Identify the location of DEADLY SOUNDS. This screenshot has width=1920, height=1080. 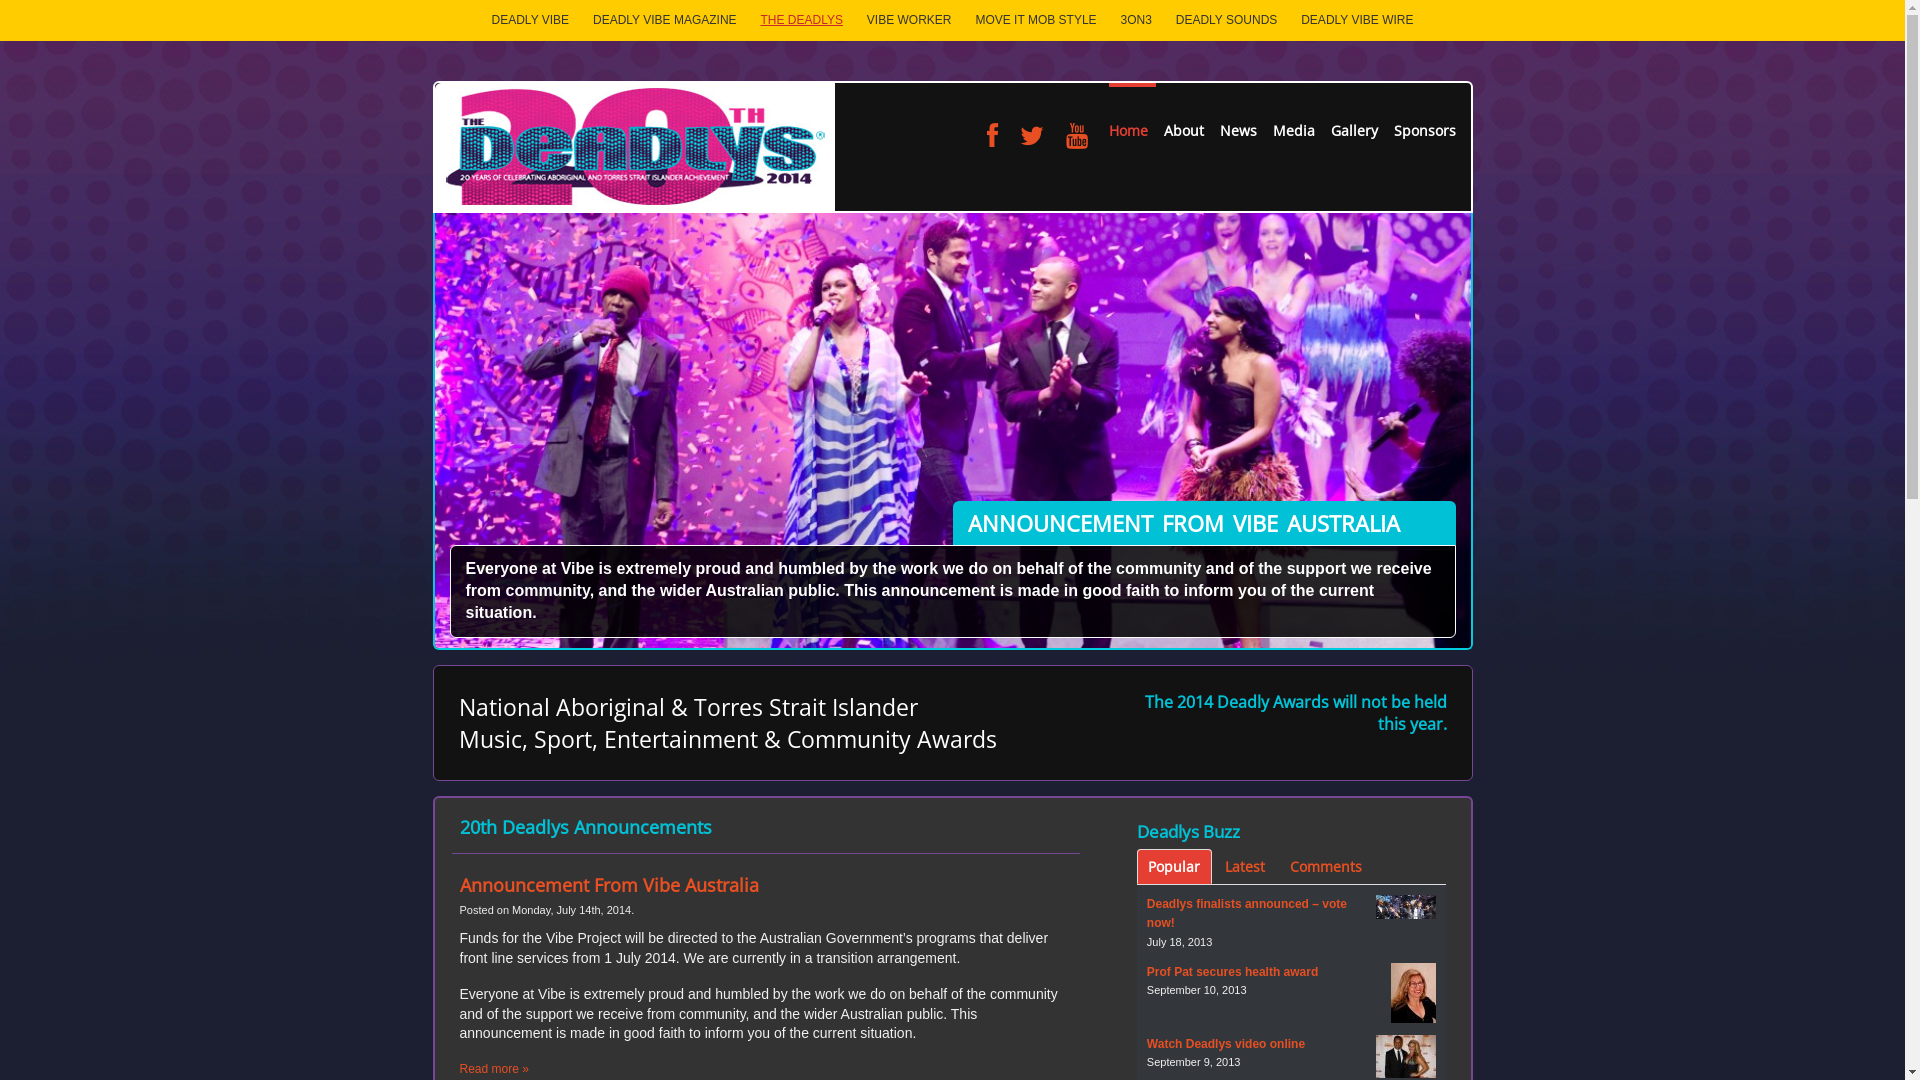
(1227, 20).